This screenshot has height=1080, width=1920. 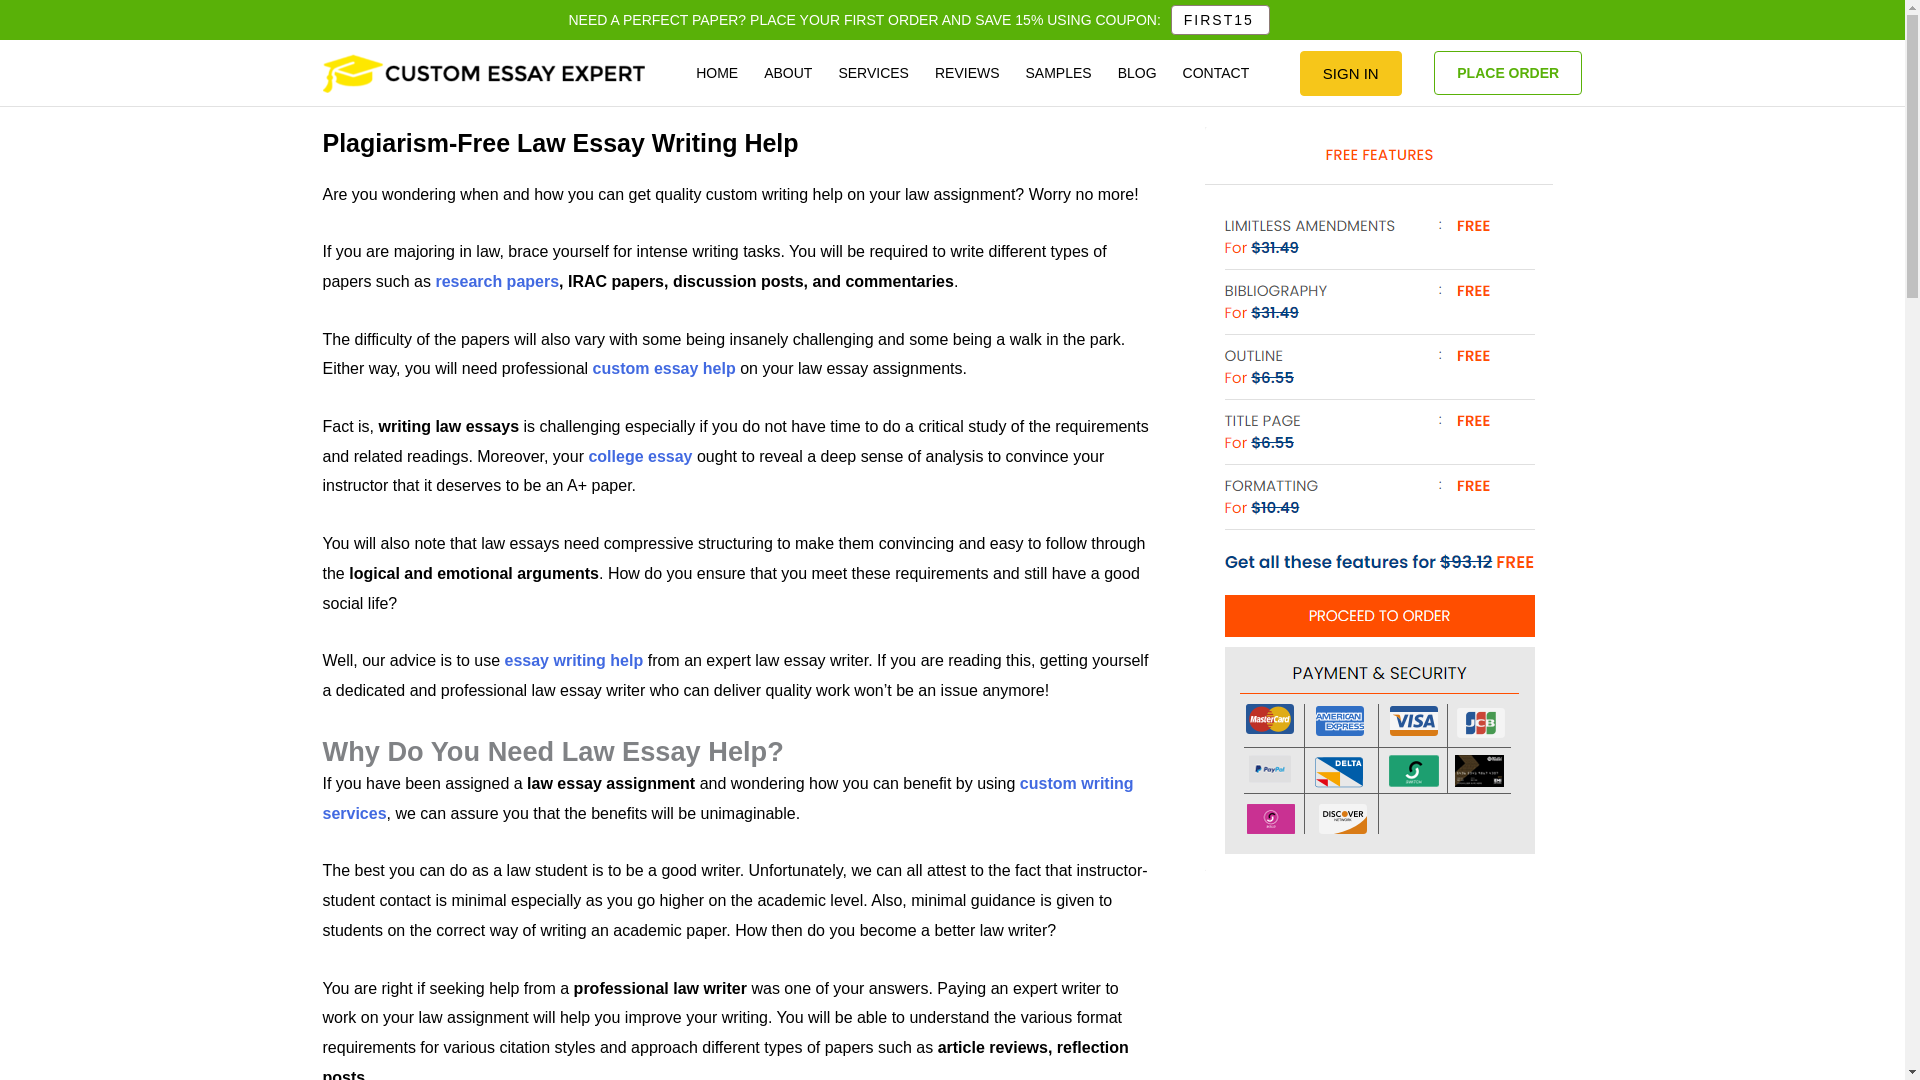 What do you see at coordinates (716, 72) in the screenshot?
I see `HOME` at bounding box center [716, 72].